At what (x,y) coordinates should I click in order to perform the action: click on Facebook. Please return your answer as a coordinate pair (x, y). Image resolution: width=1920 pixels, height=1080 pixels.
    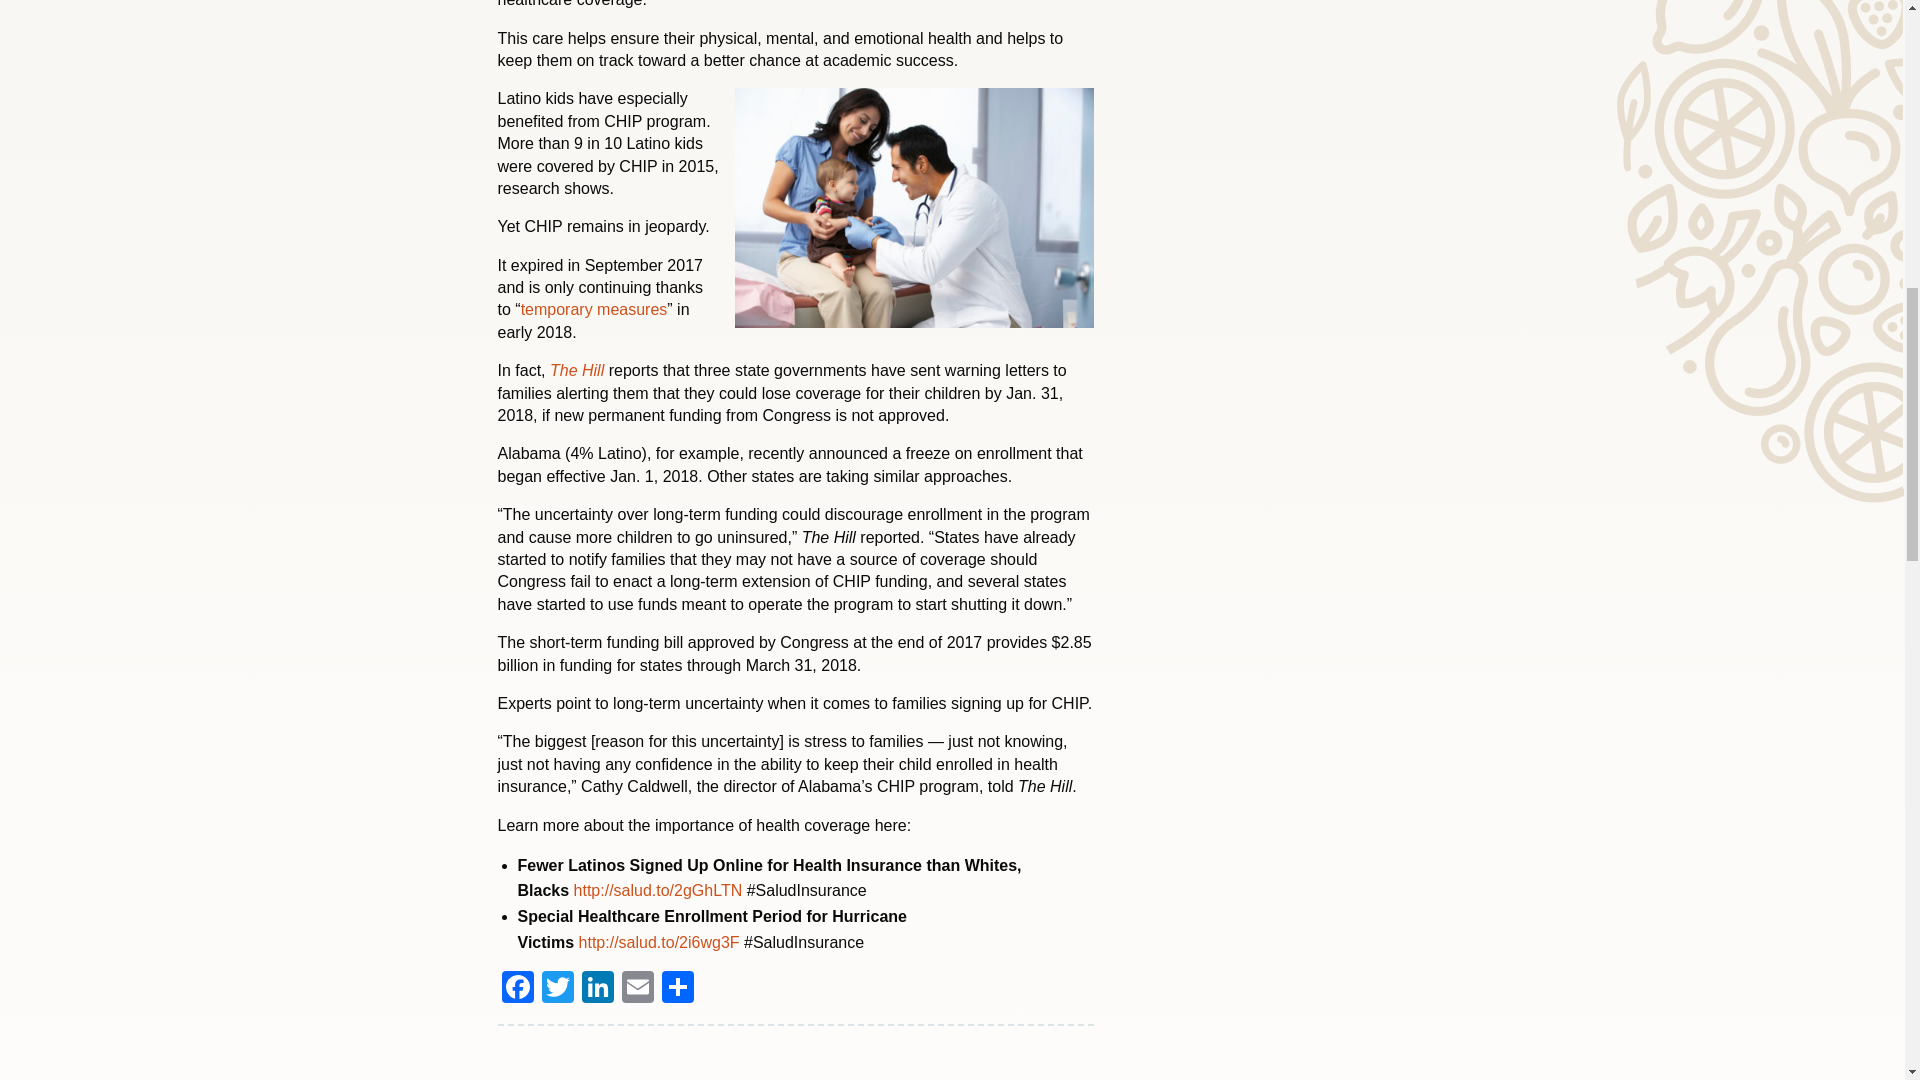
    Looking at the image, I should click on (517, 988).